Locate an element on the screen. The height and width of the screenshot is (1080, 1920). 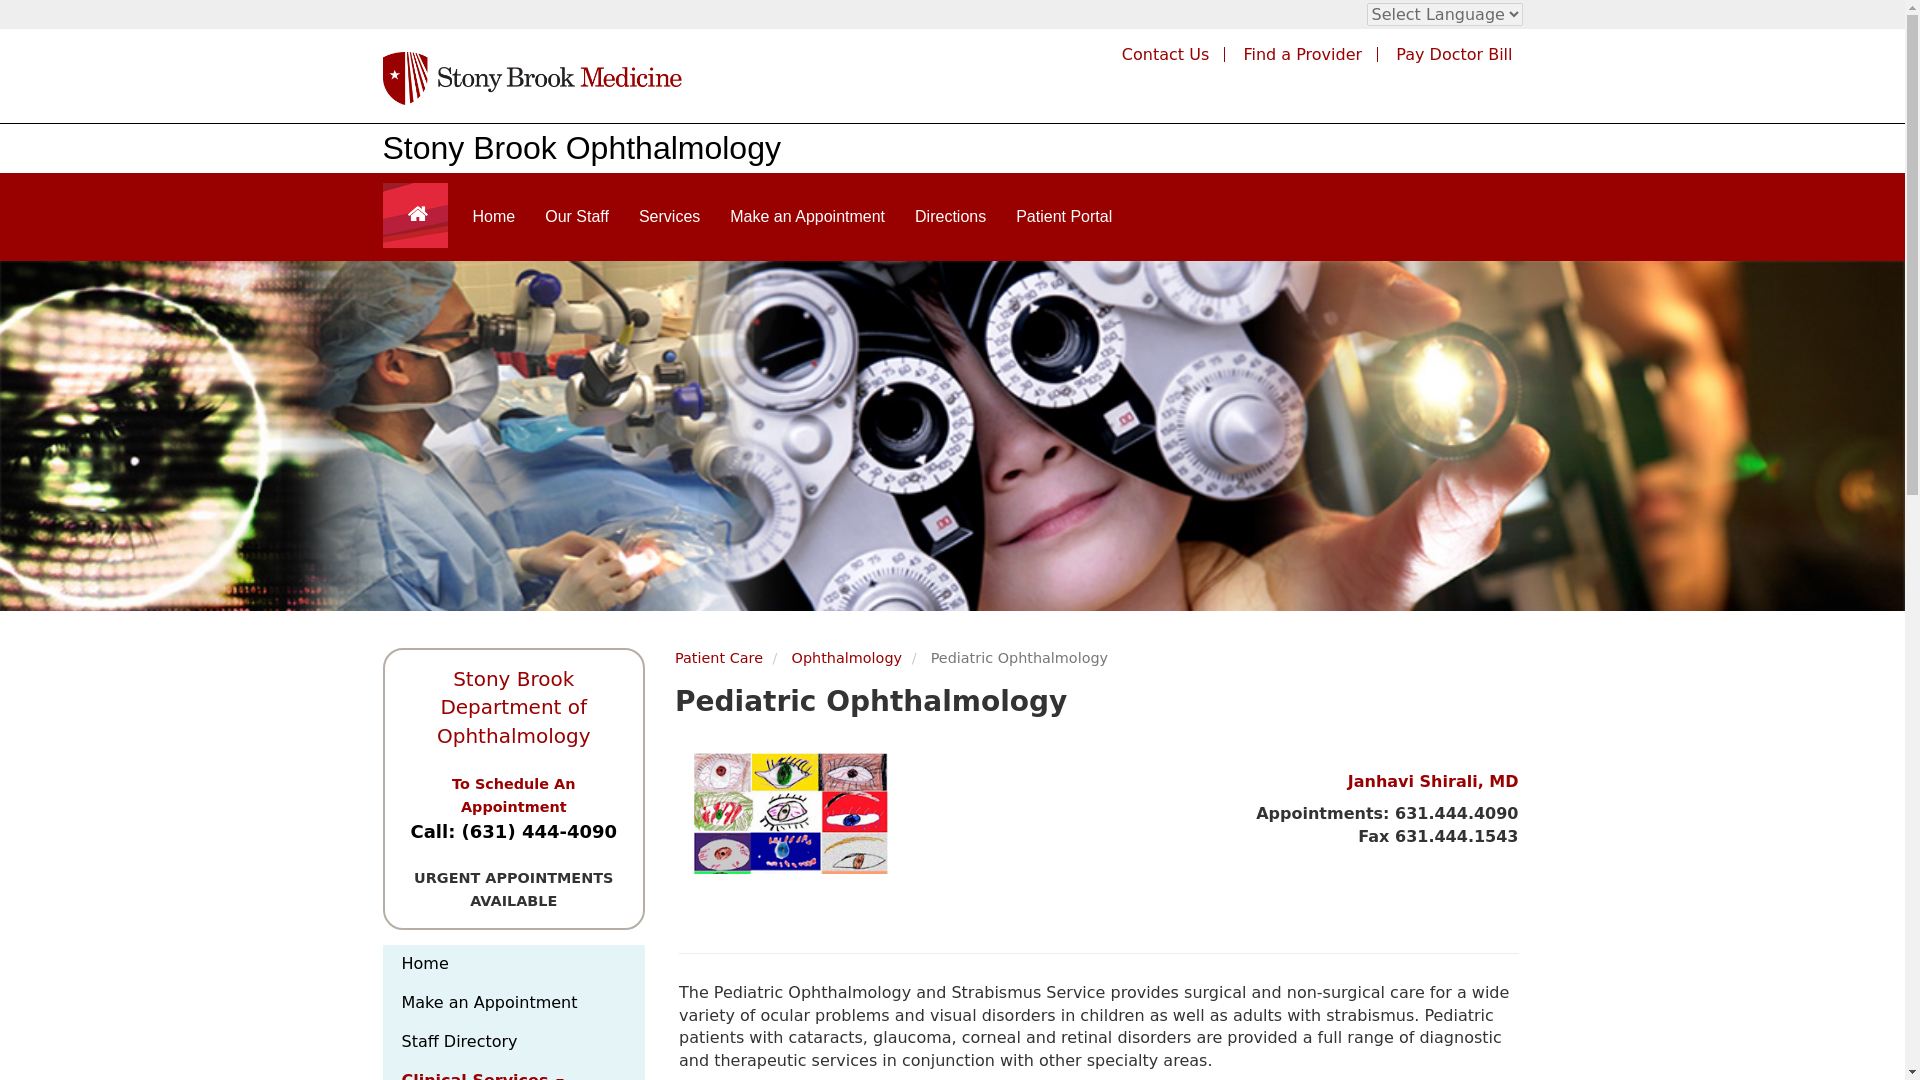
Stony Brook Ophthalmology is located at coordinates (580, 148).